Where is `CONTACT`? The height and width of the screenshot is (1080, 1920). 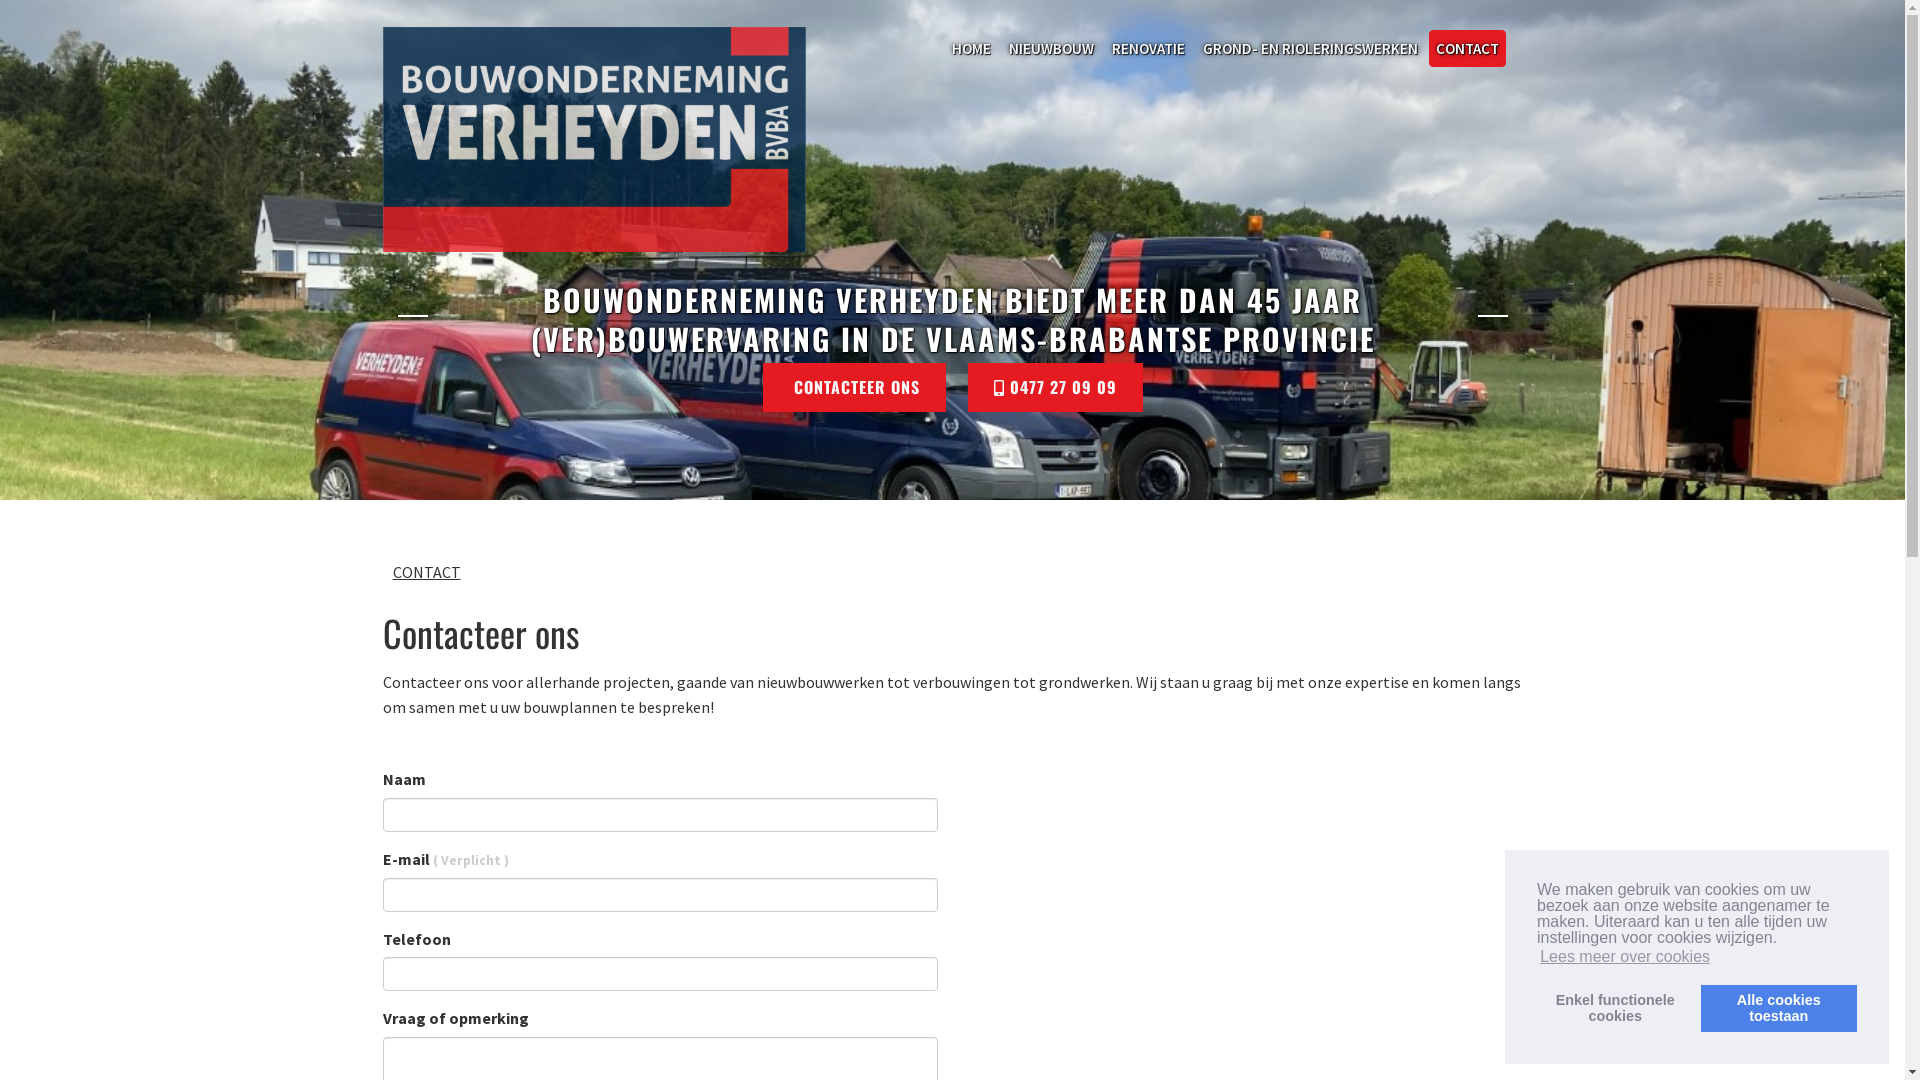 CONTACT is located at coordinates (426, 572).